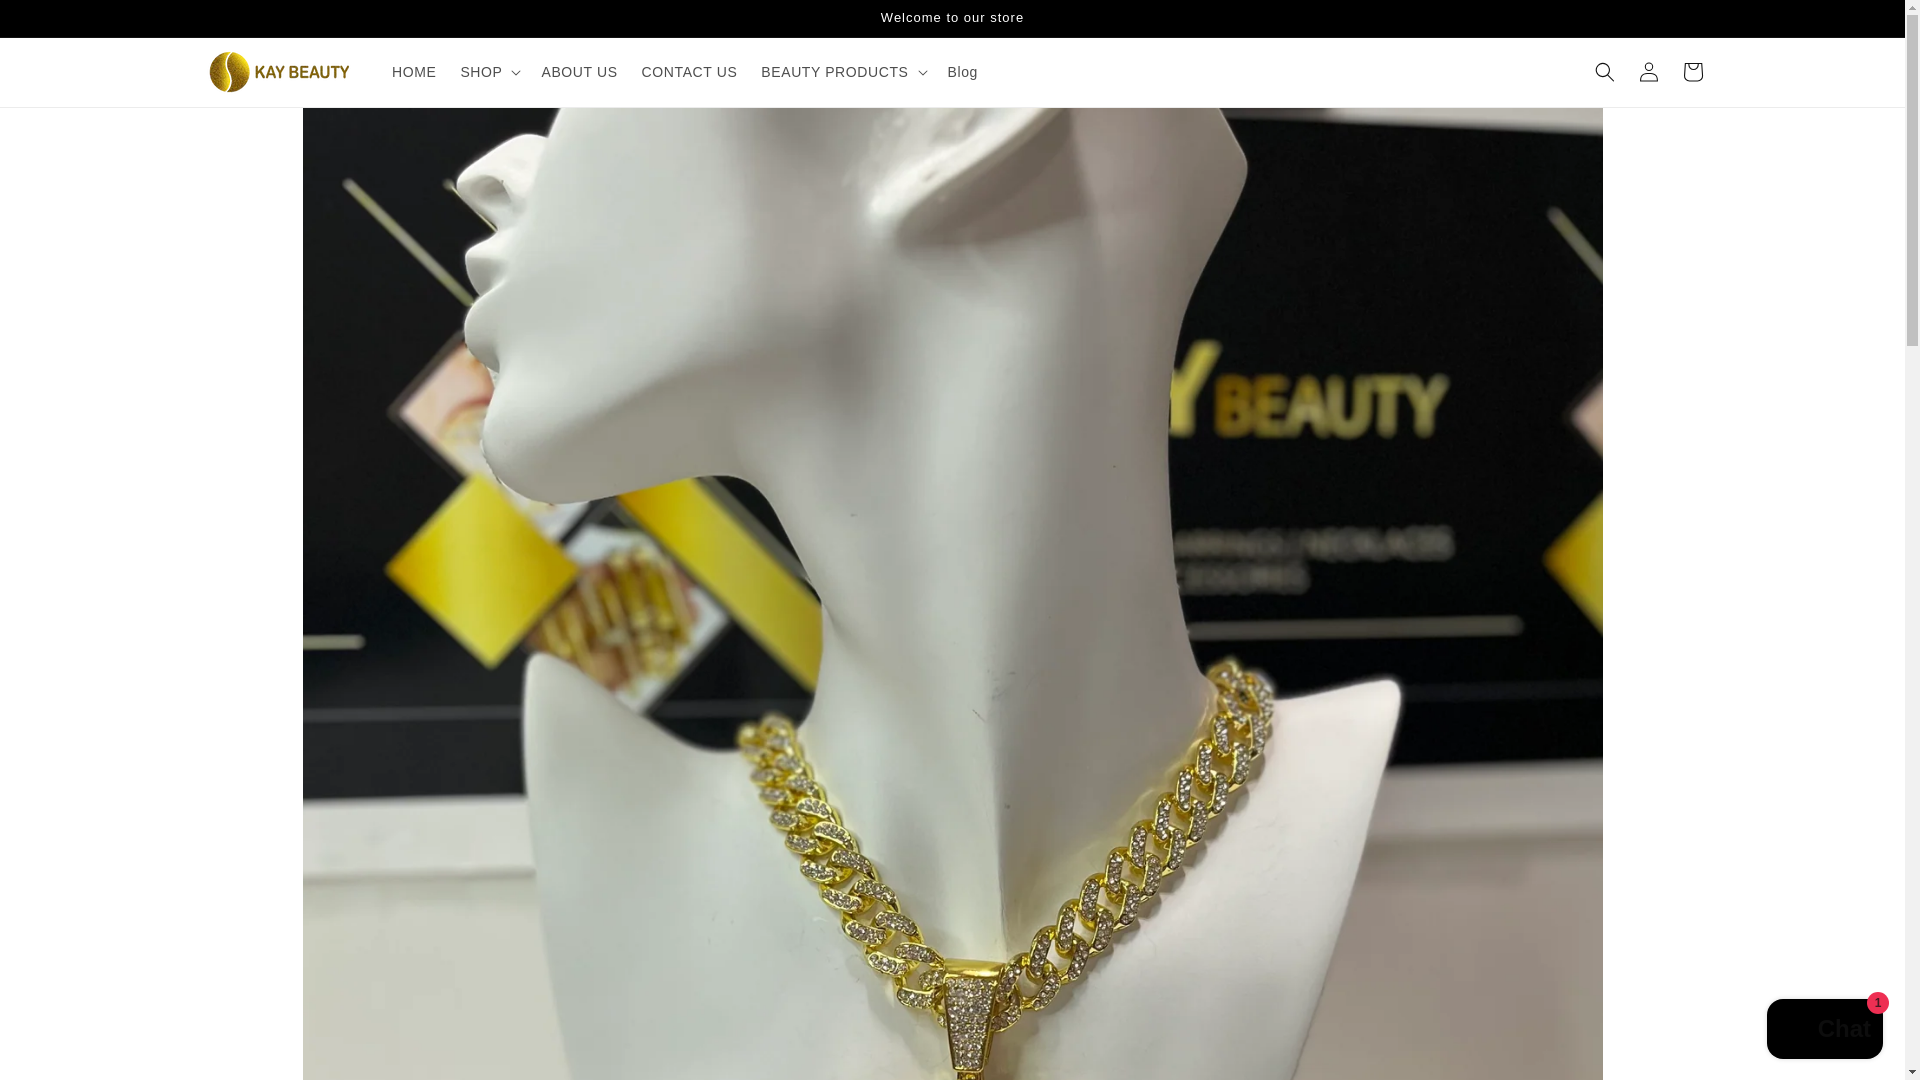 The height and width of the screenshot is (1080, 1920). What do you see at coordinates (1824, 1031) in the screenshot?
I see `Shopify online store chat` at bounding box center [1824, 1031].